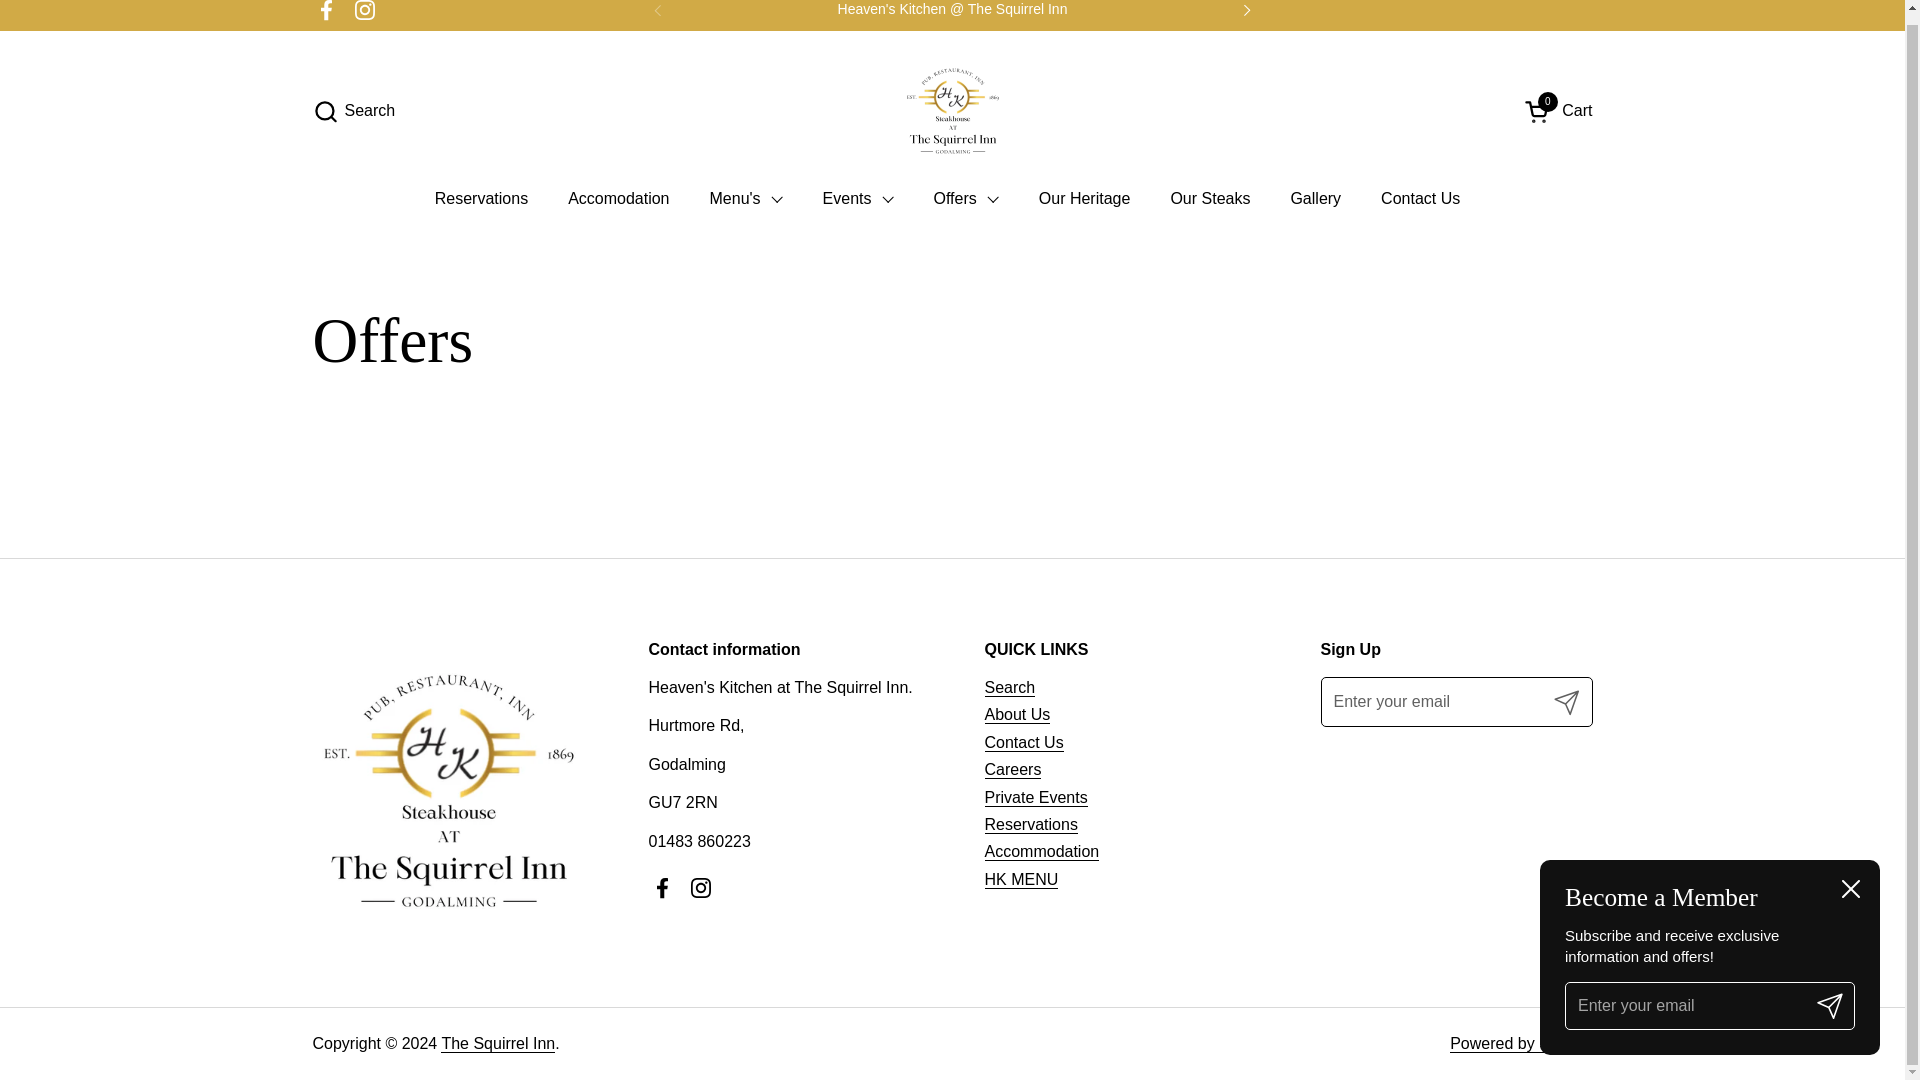  I want to click on Accomodation, so click(618, 199).